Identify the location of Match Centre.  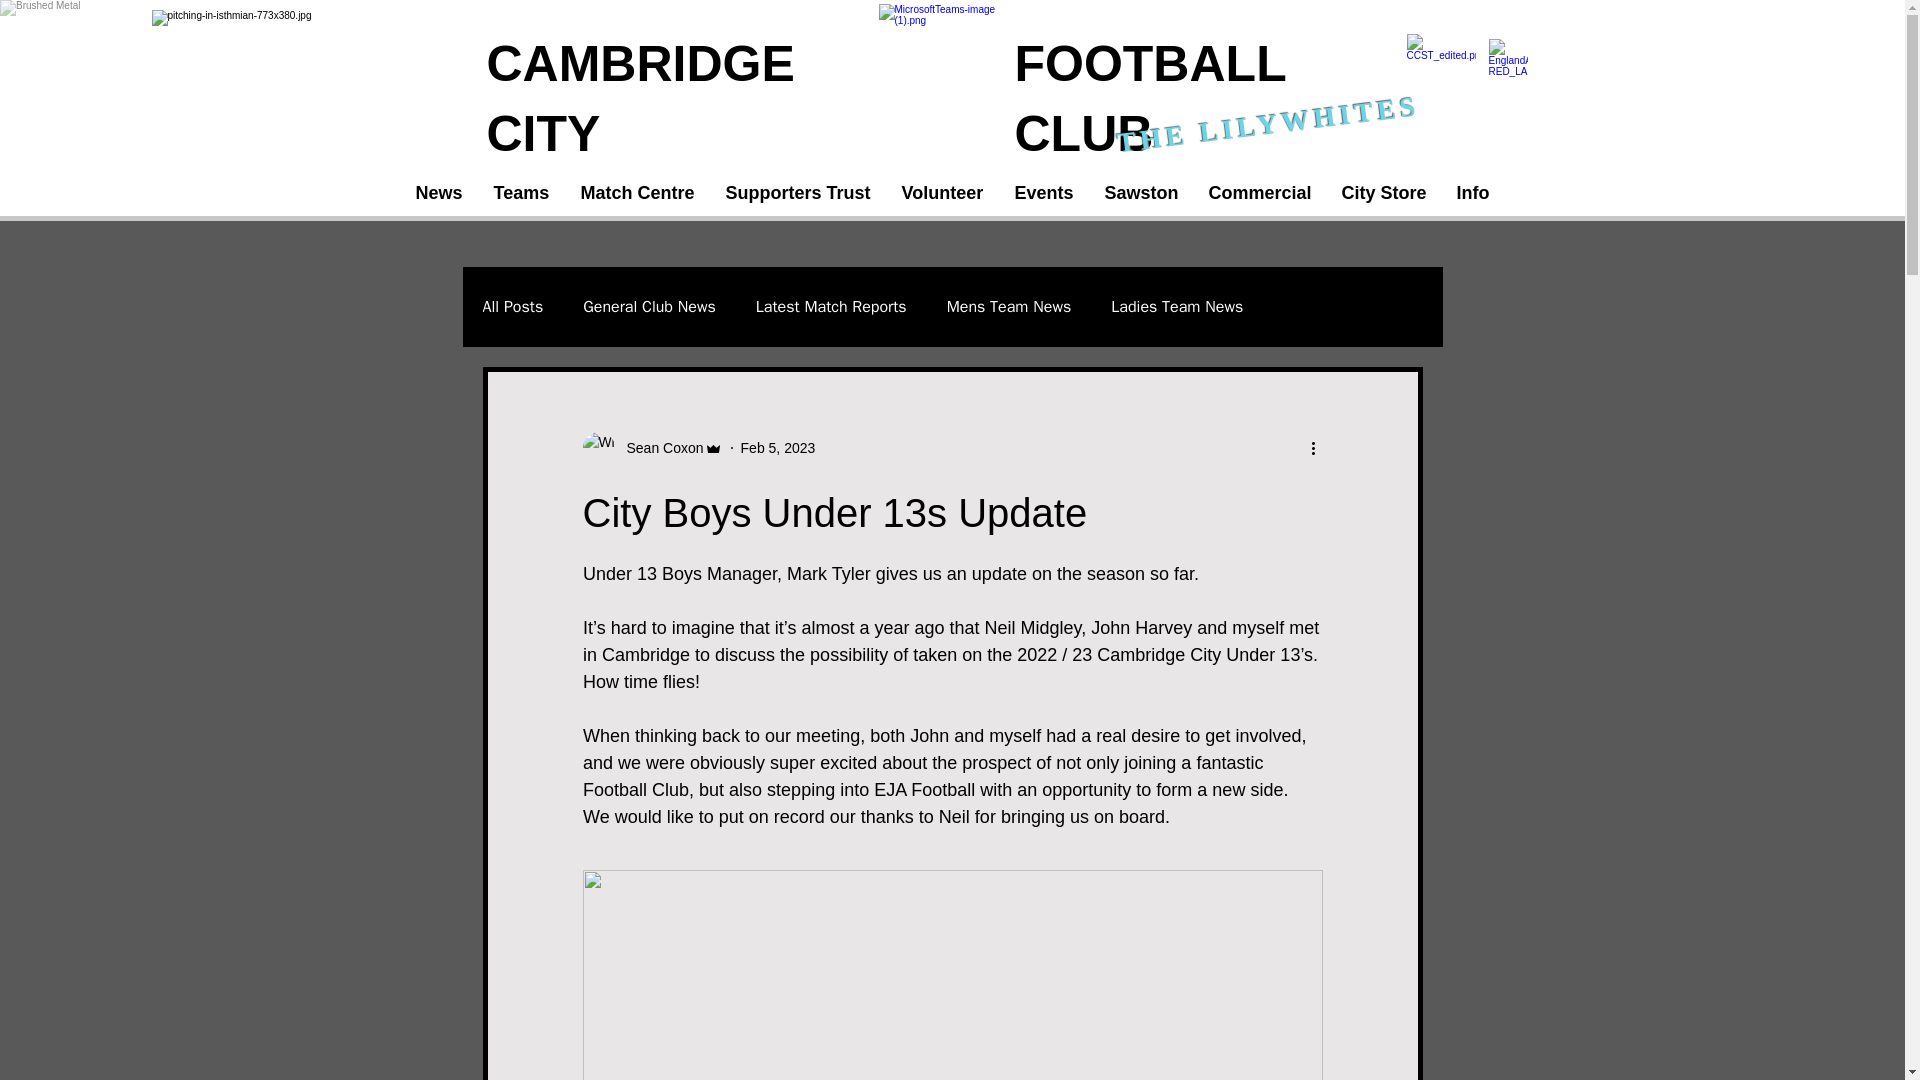
(638, 194).